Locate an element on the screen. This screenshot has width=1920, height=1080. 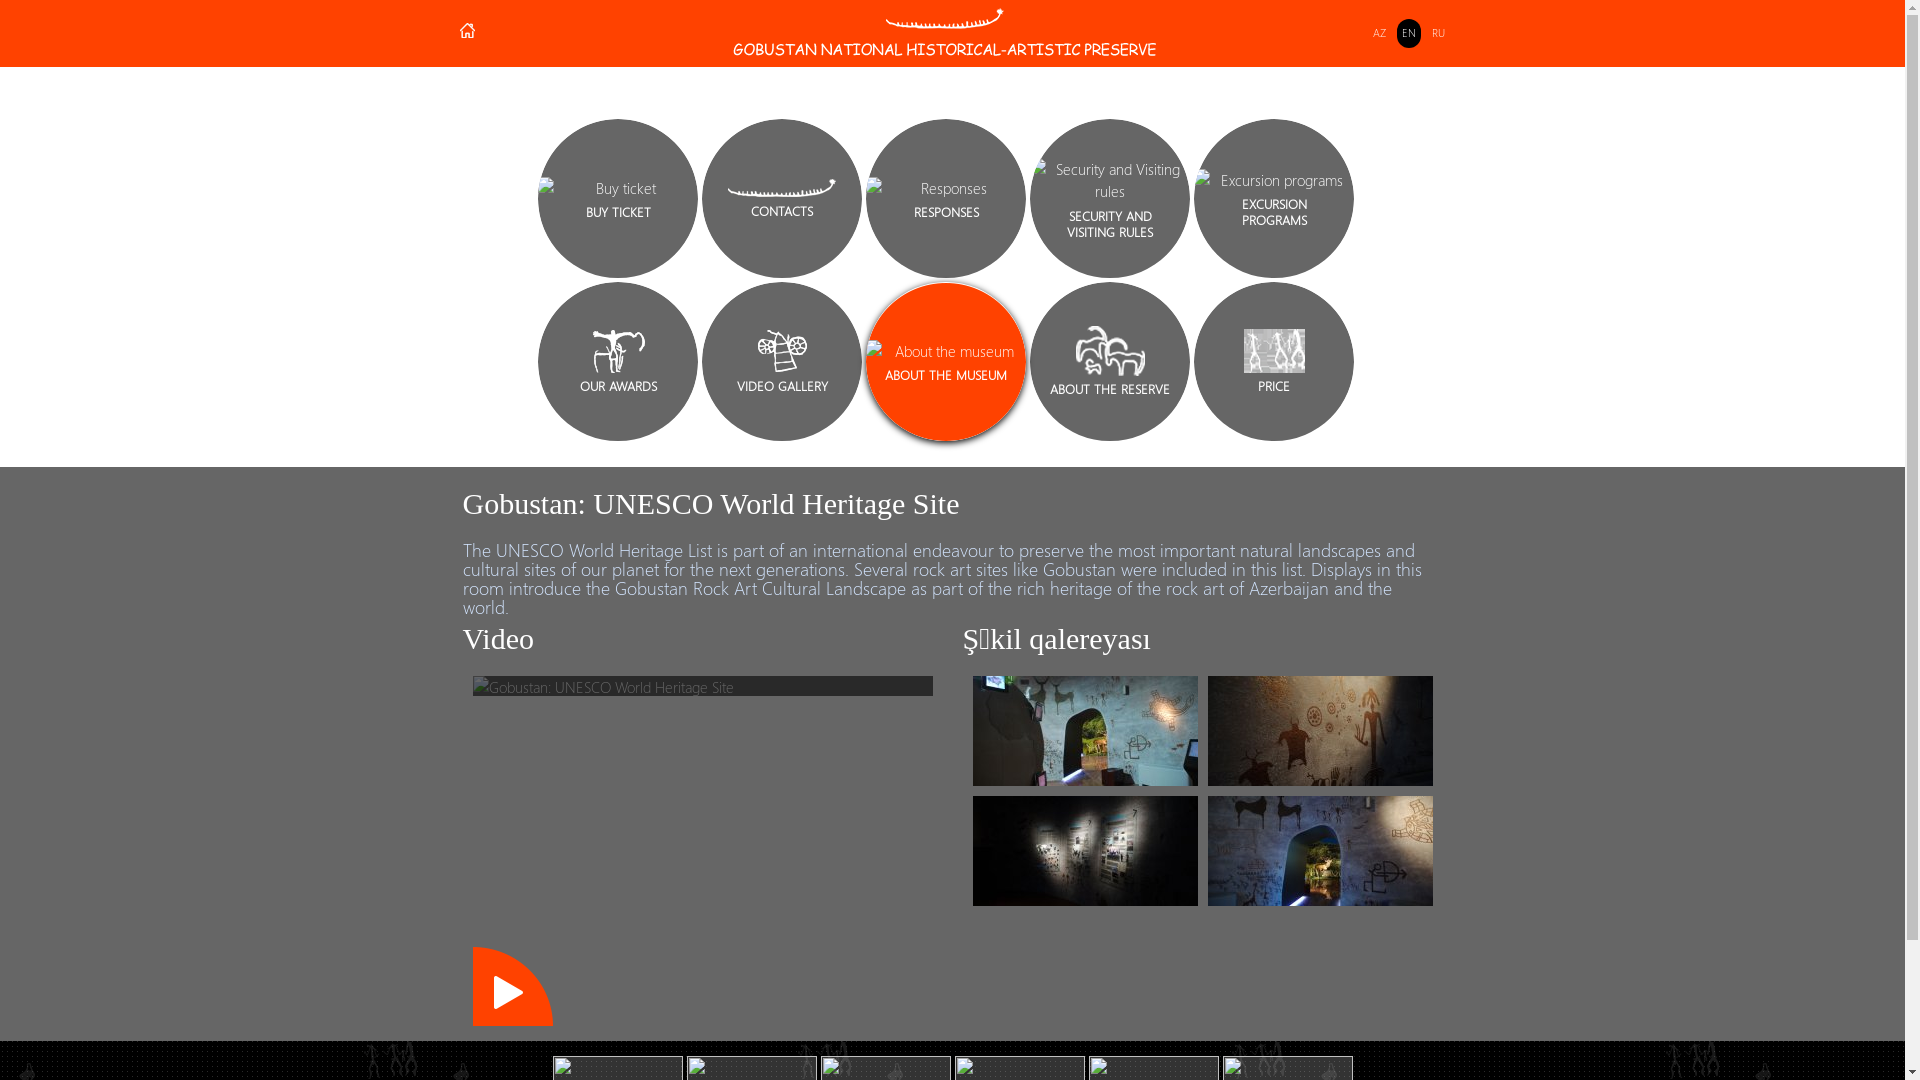
OUR AWARDS is located at coordinates (618, 362).